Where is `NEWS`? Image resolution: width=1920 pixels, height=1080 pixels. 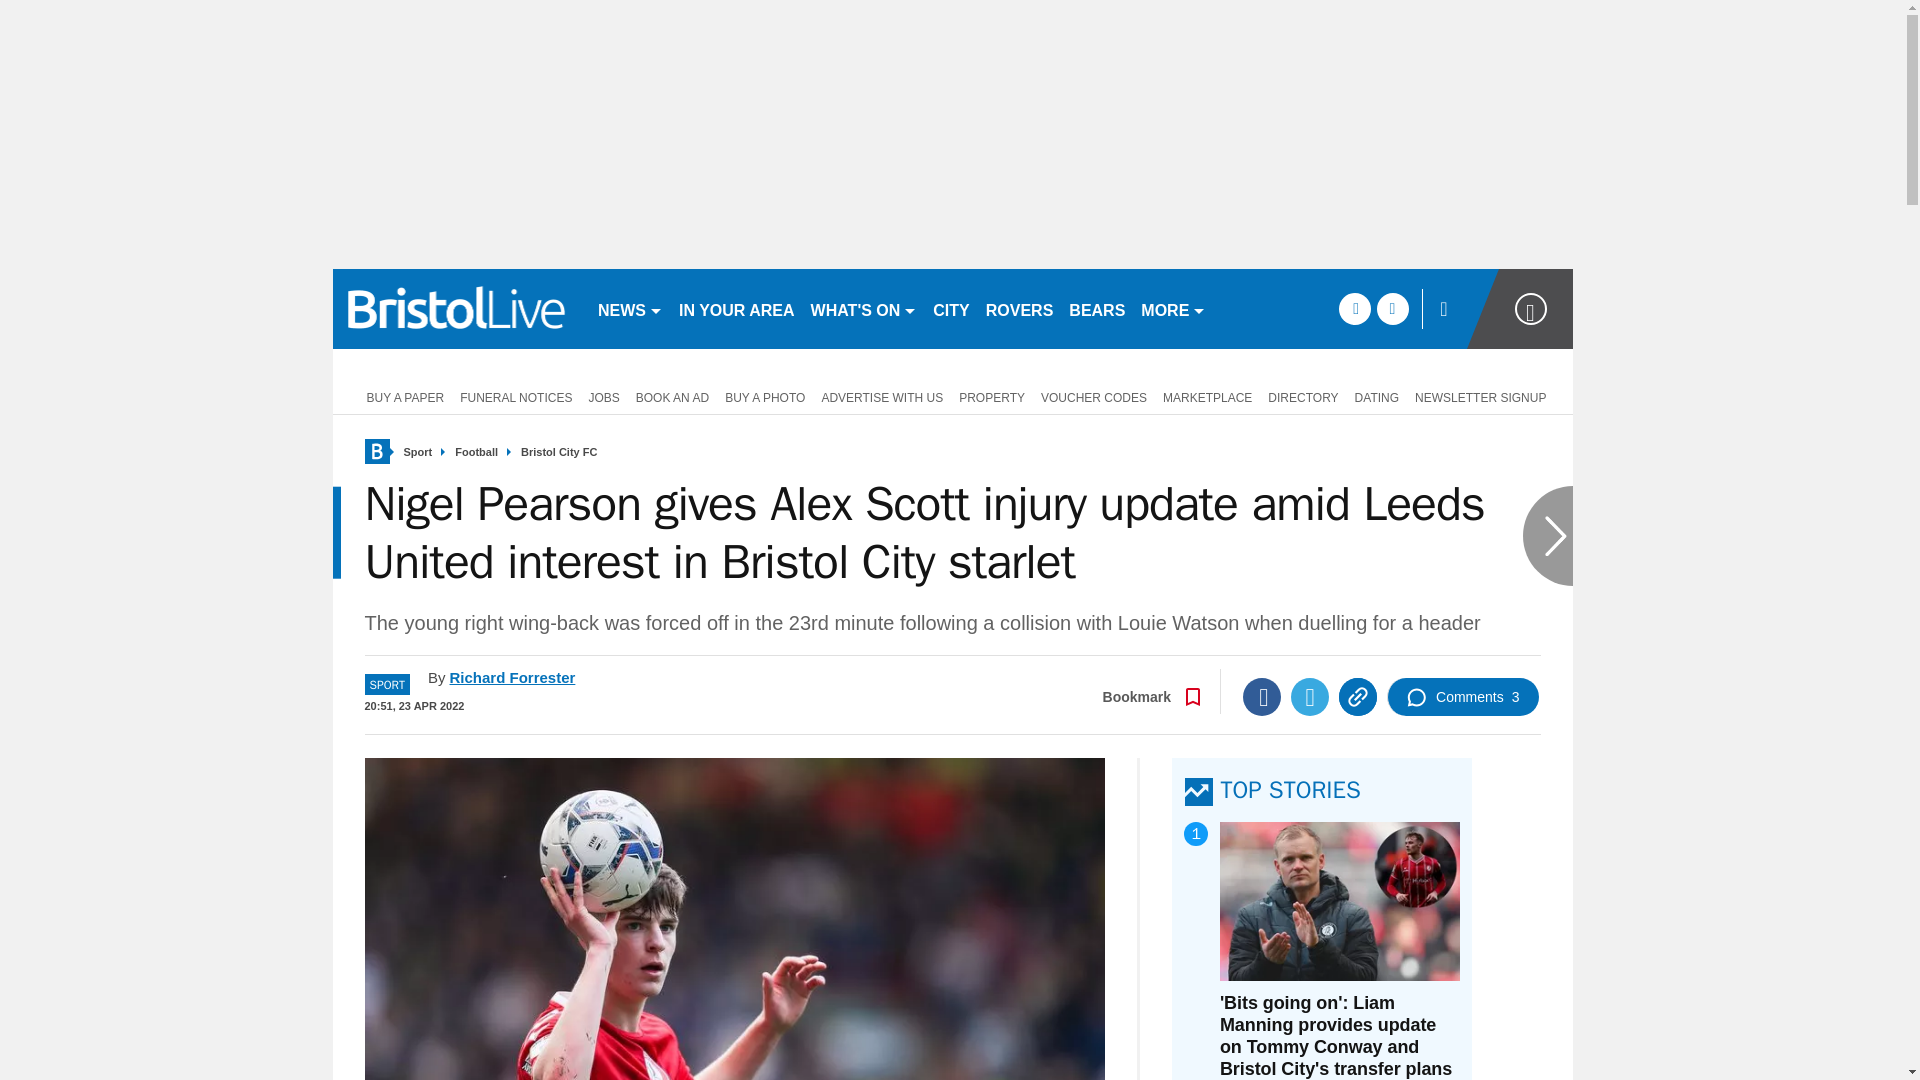 NEWS is located at coordinates (630, 308).